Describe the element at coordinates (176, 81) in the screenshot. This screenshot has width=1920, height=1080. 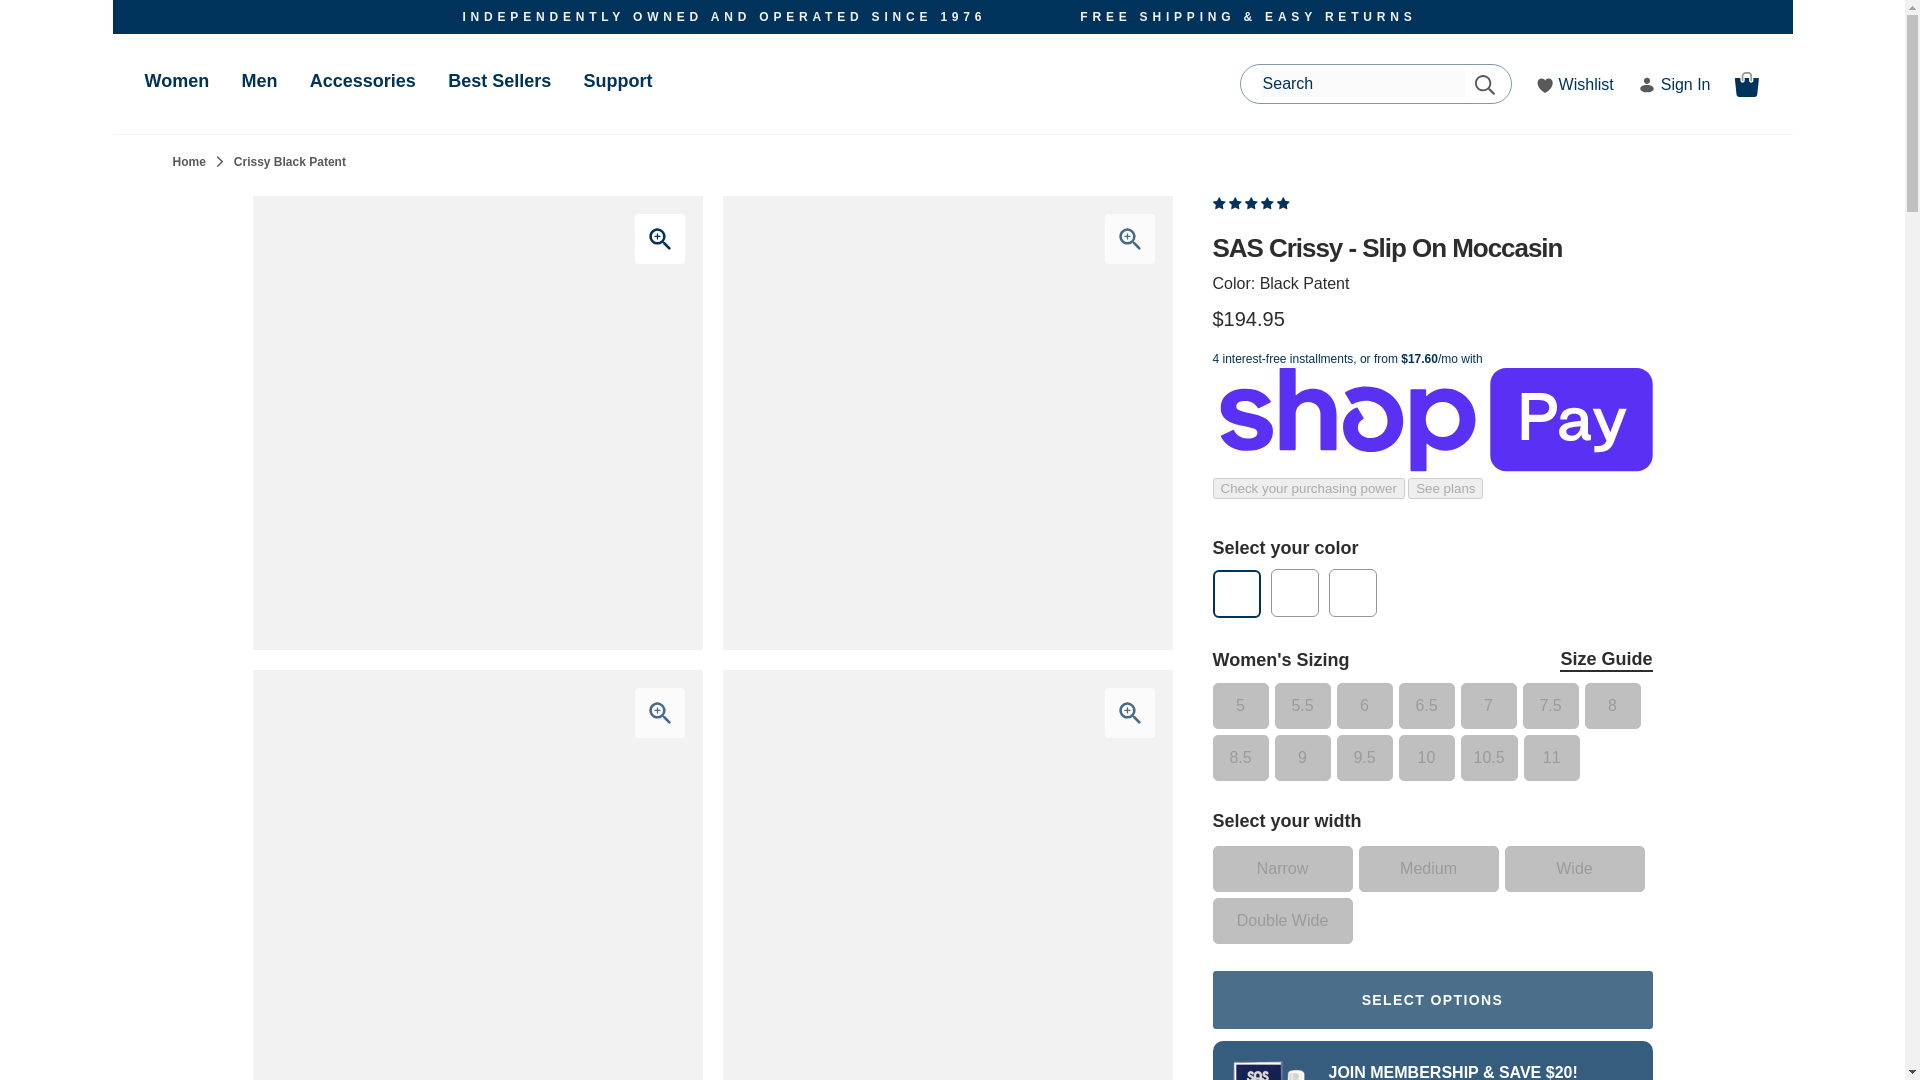
I see `Women` at that location.